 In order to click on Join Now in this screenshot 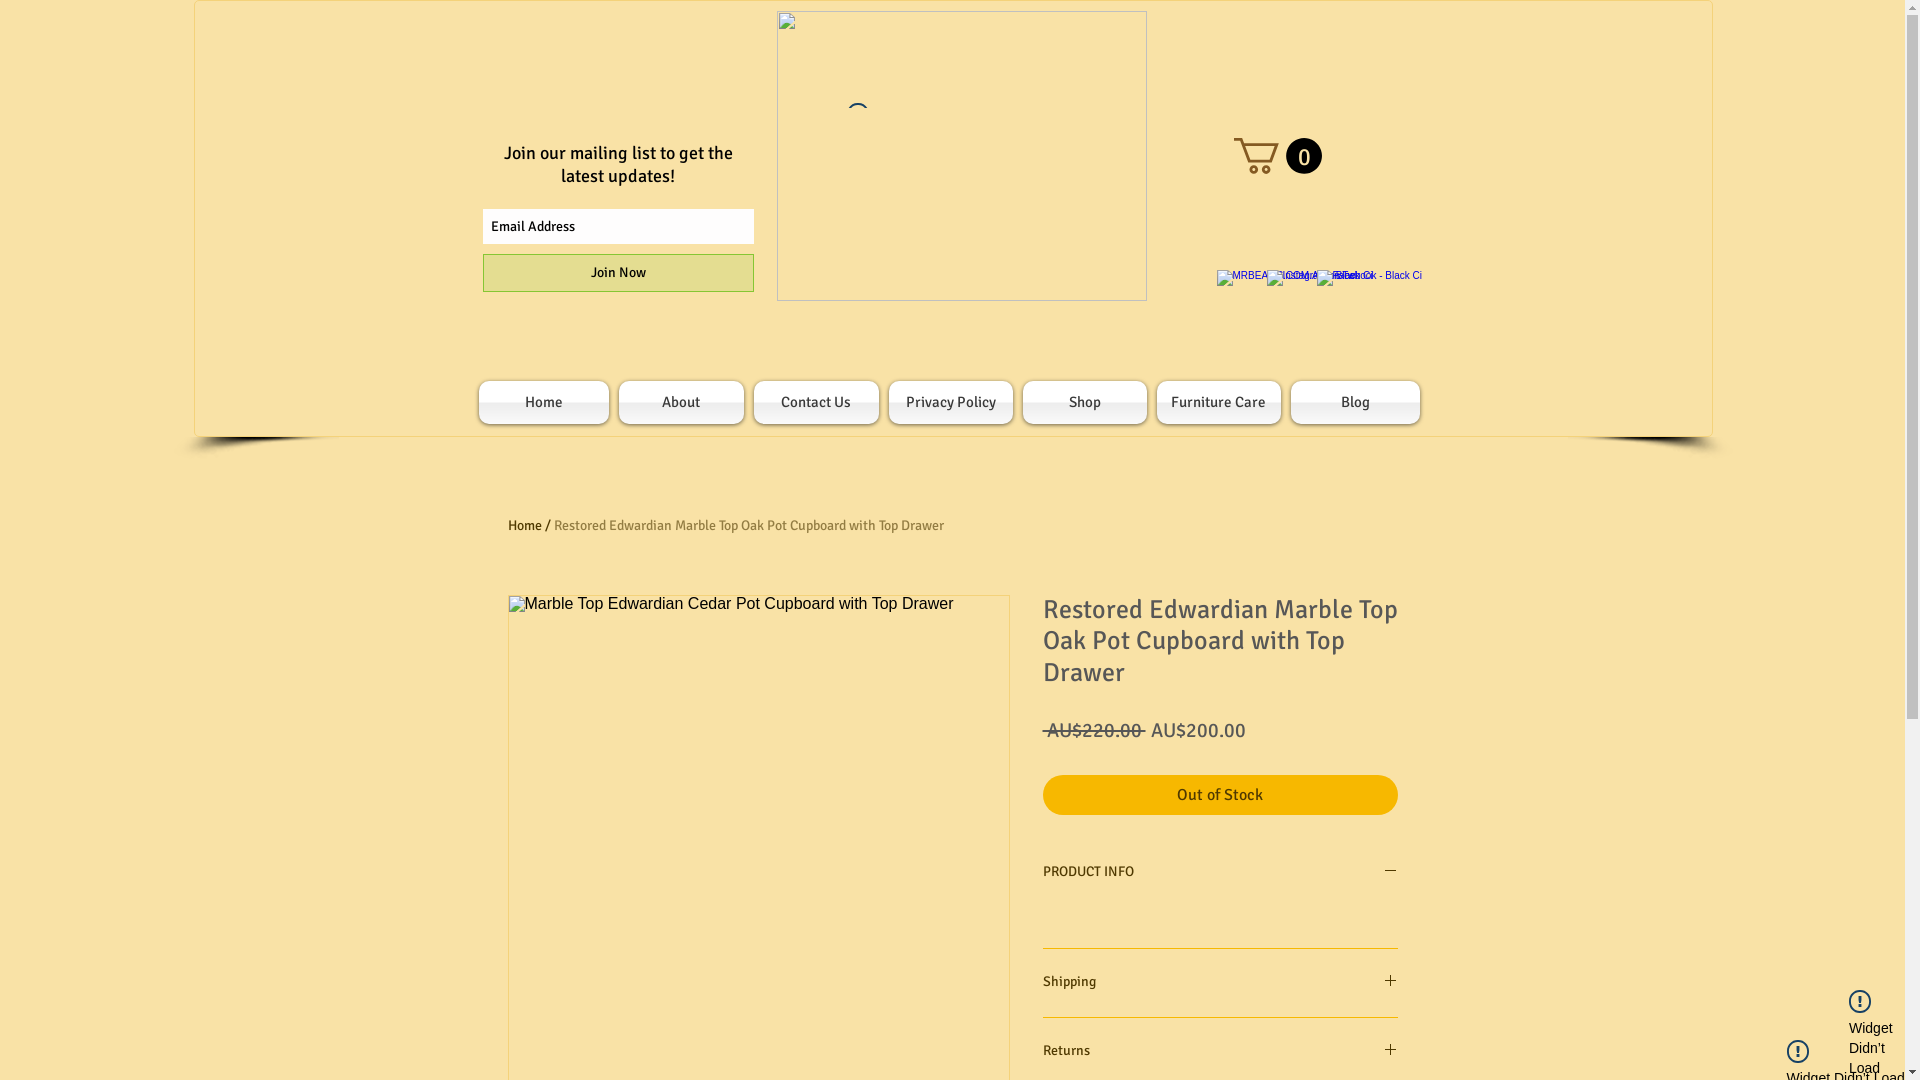, I will do `click(618, 273)`.